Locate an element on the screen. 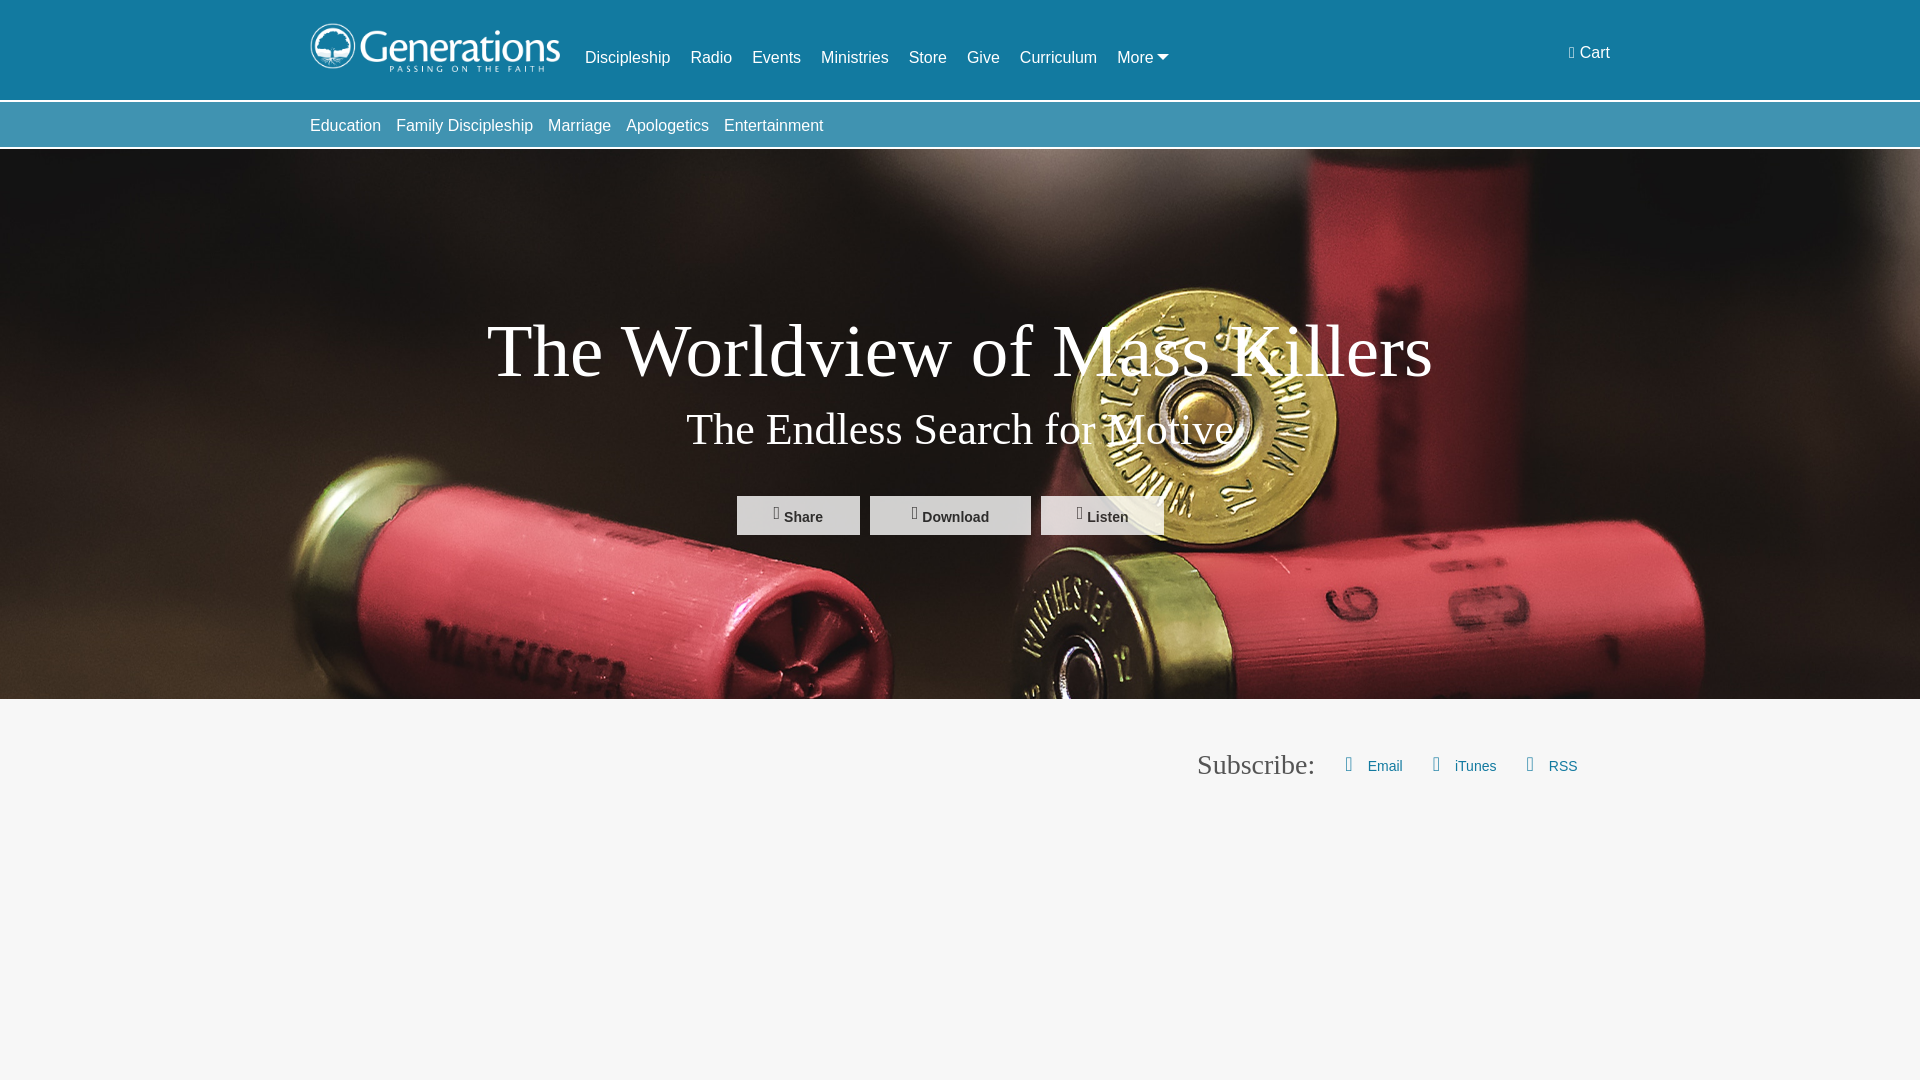 The height and width of the screenshot is (1080, 1920). Discipleship is located at coordinates (628, 56).